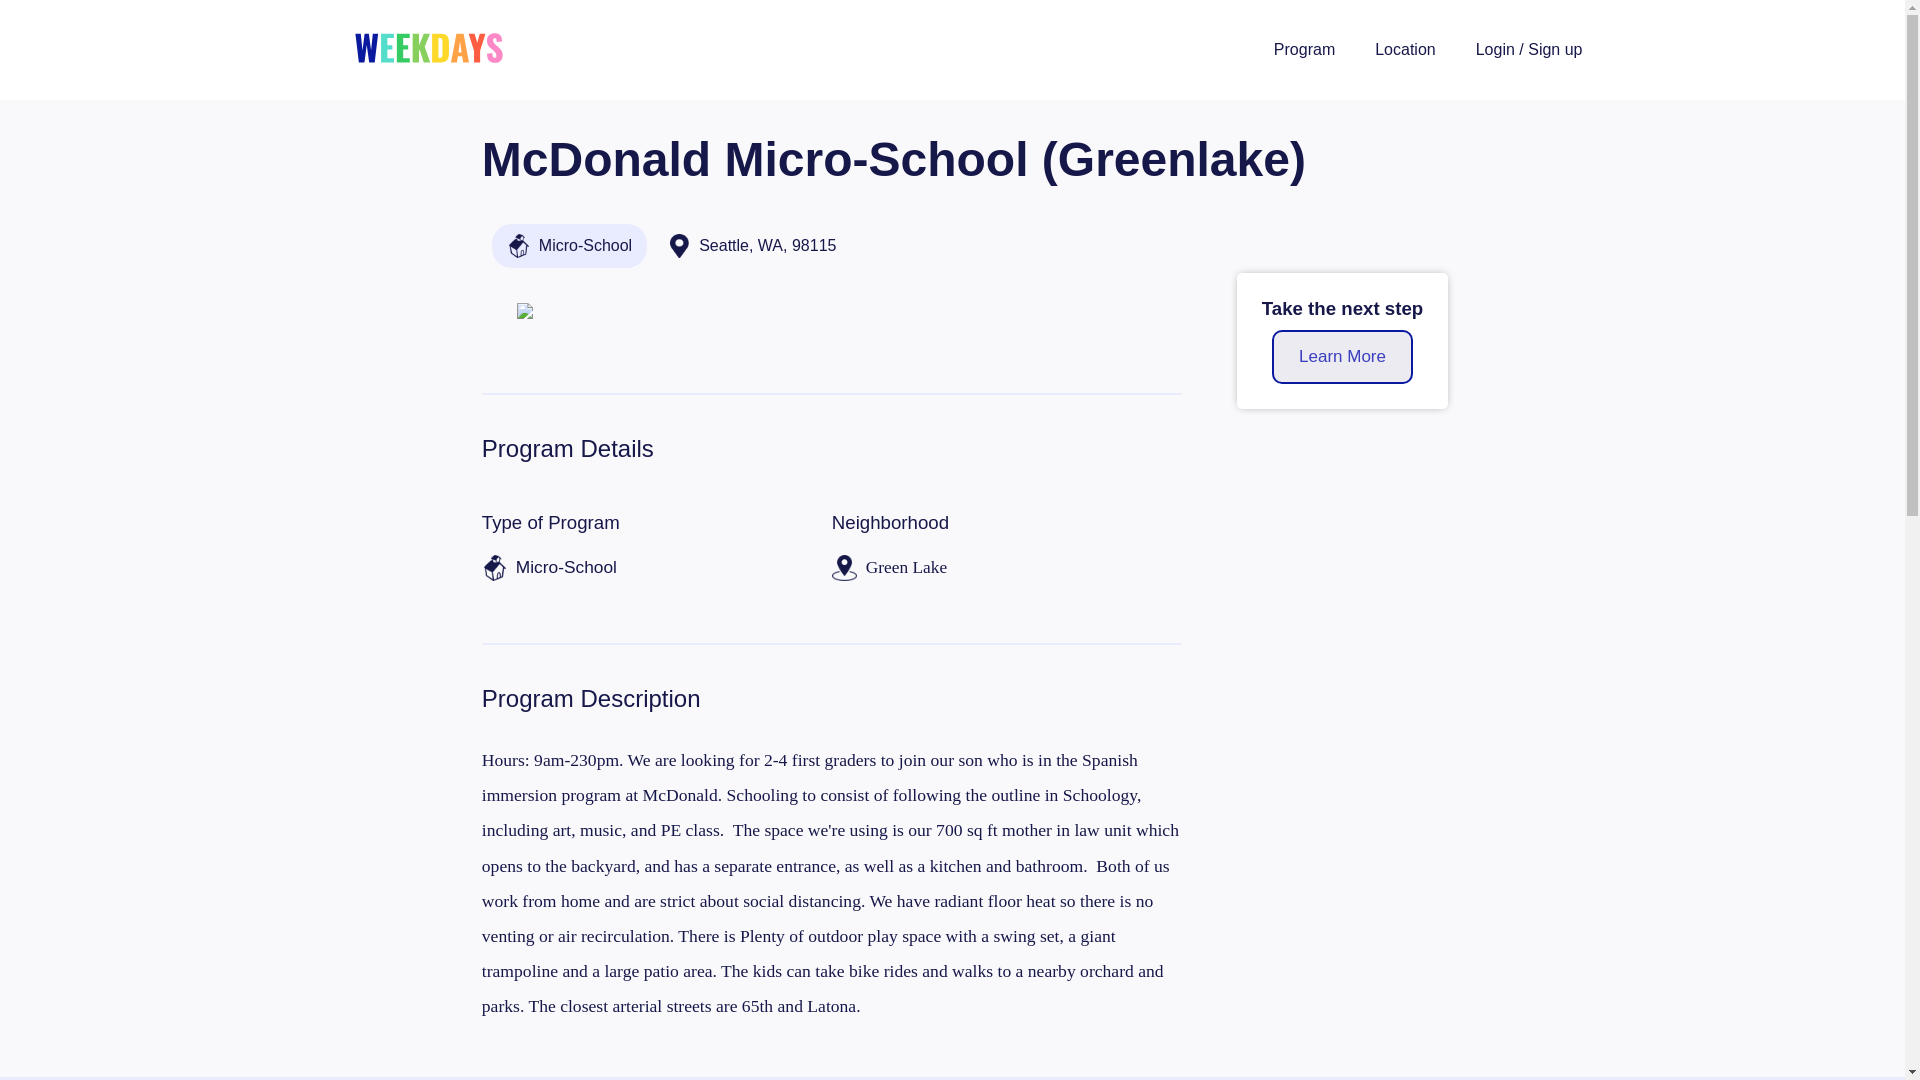 This screenshot has width=1920, height=1080. I want to click on Learn More, so click(1342, 357).